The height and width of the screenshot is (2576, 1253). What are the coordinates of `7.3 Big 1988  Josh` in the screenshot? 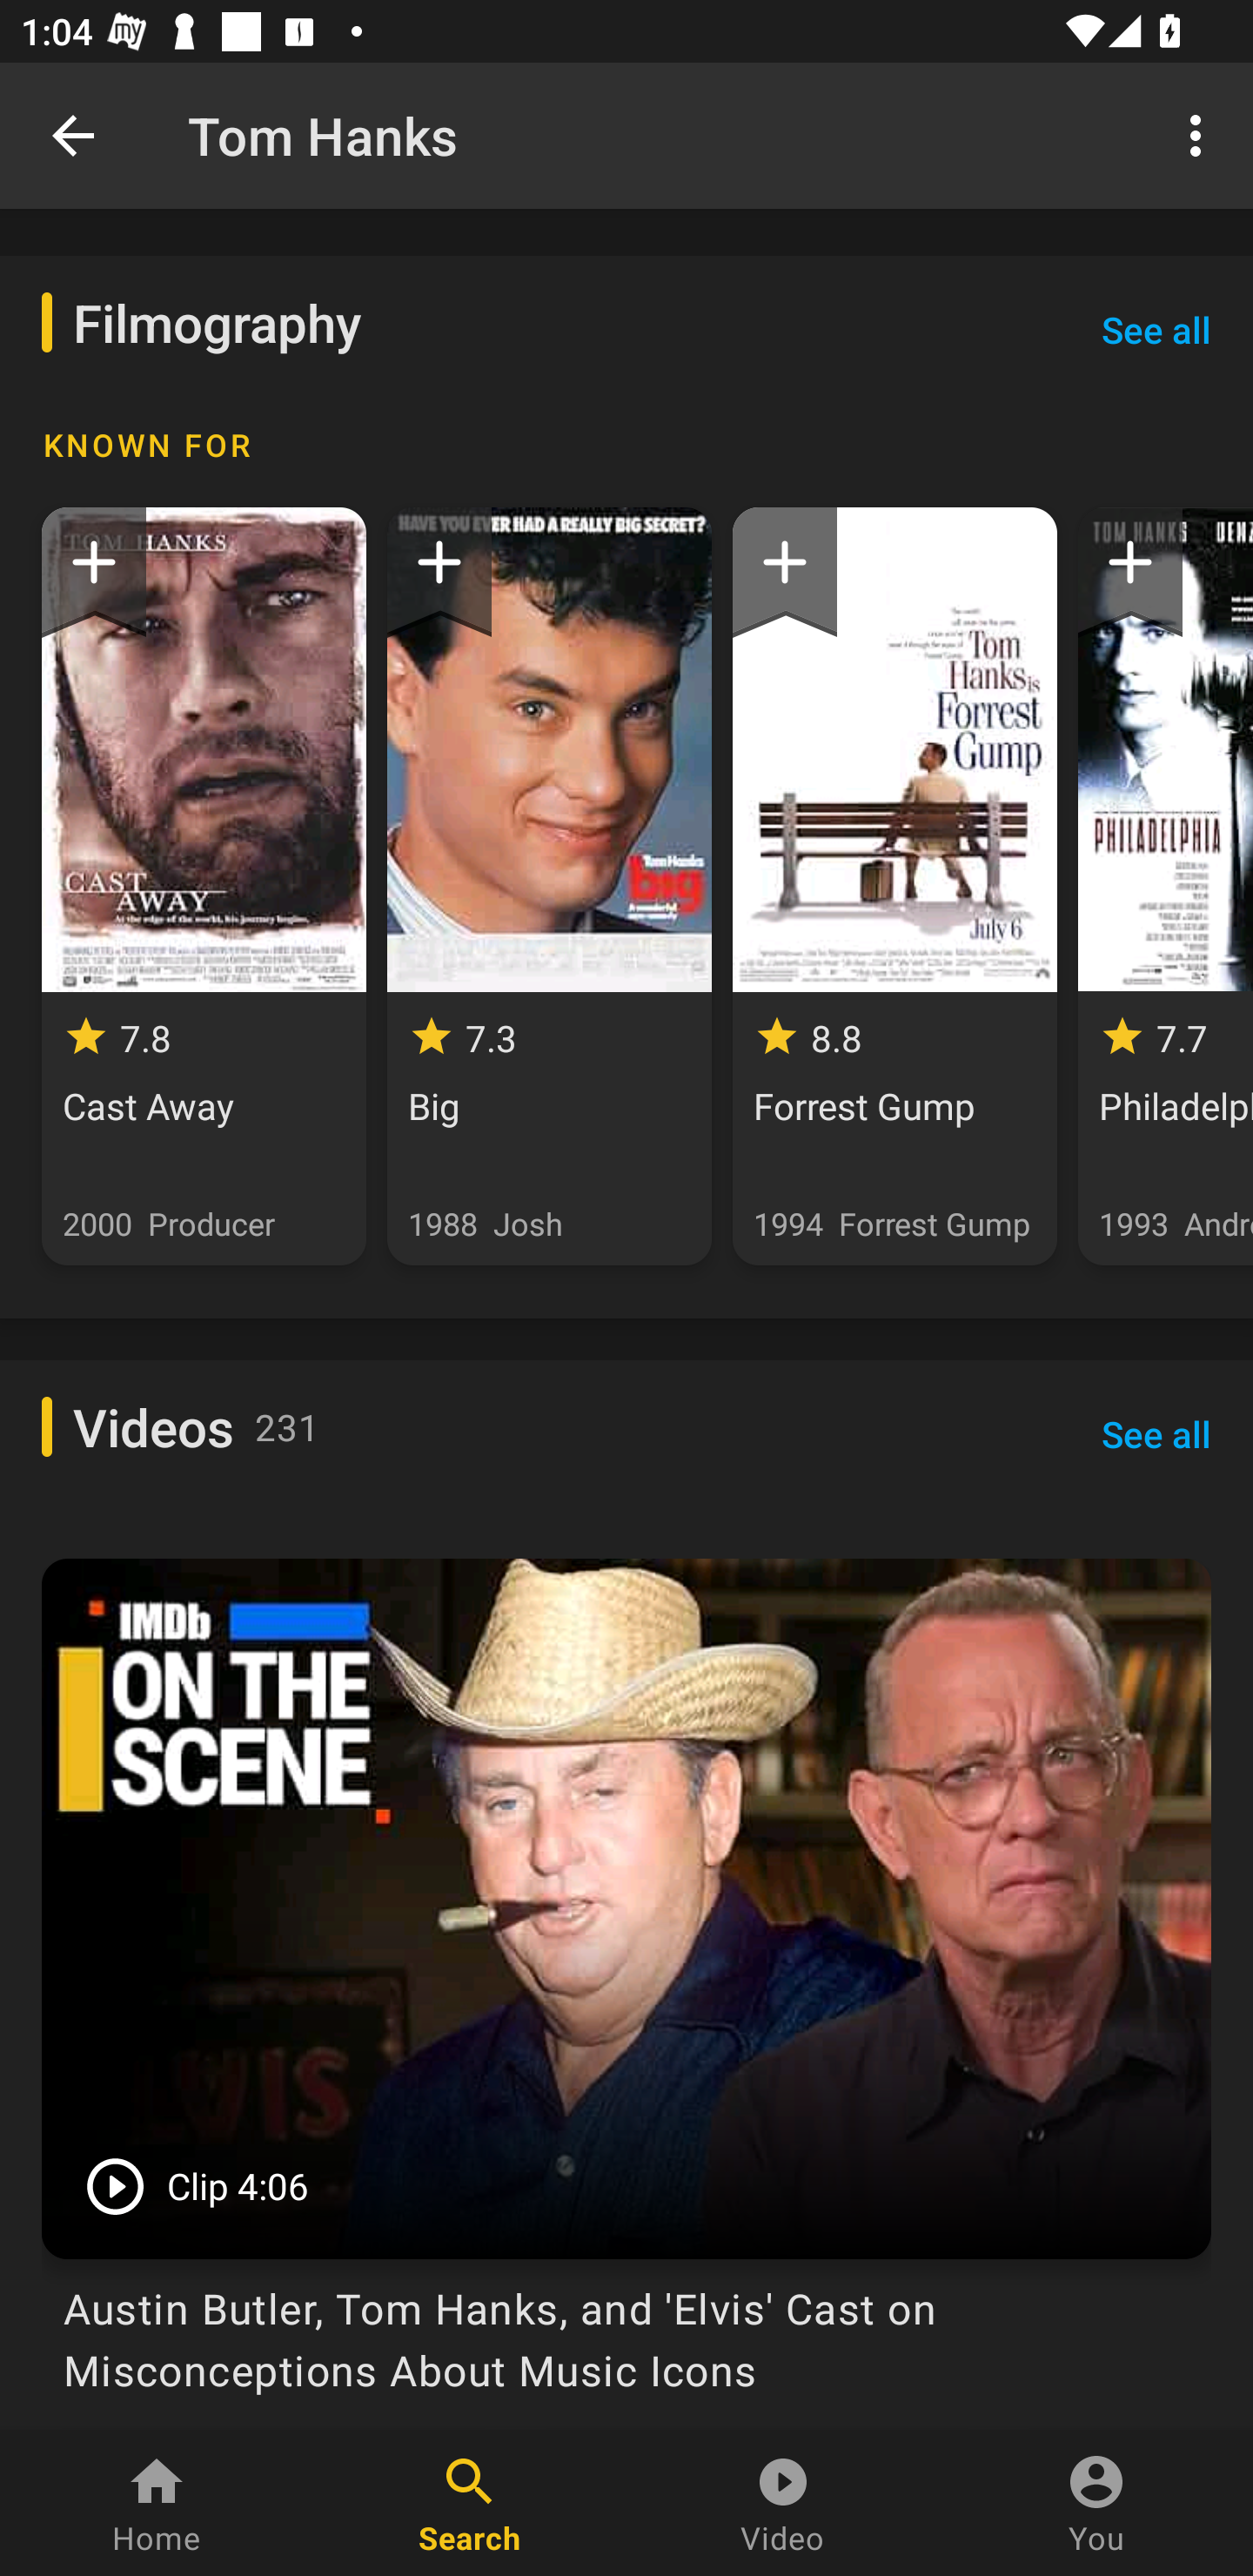 It's located at (548, 886).